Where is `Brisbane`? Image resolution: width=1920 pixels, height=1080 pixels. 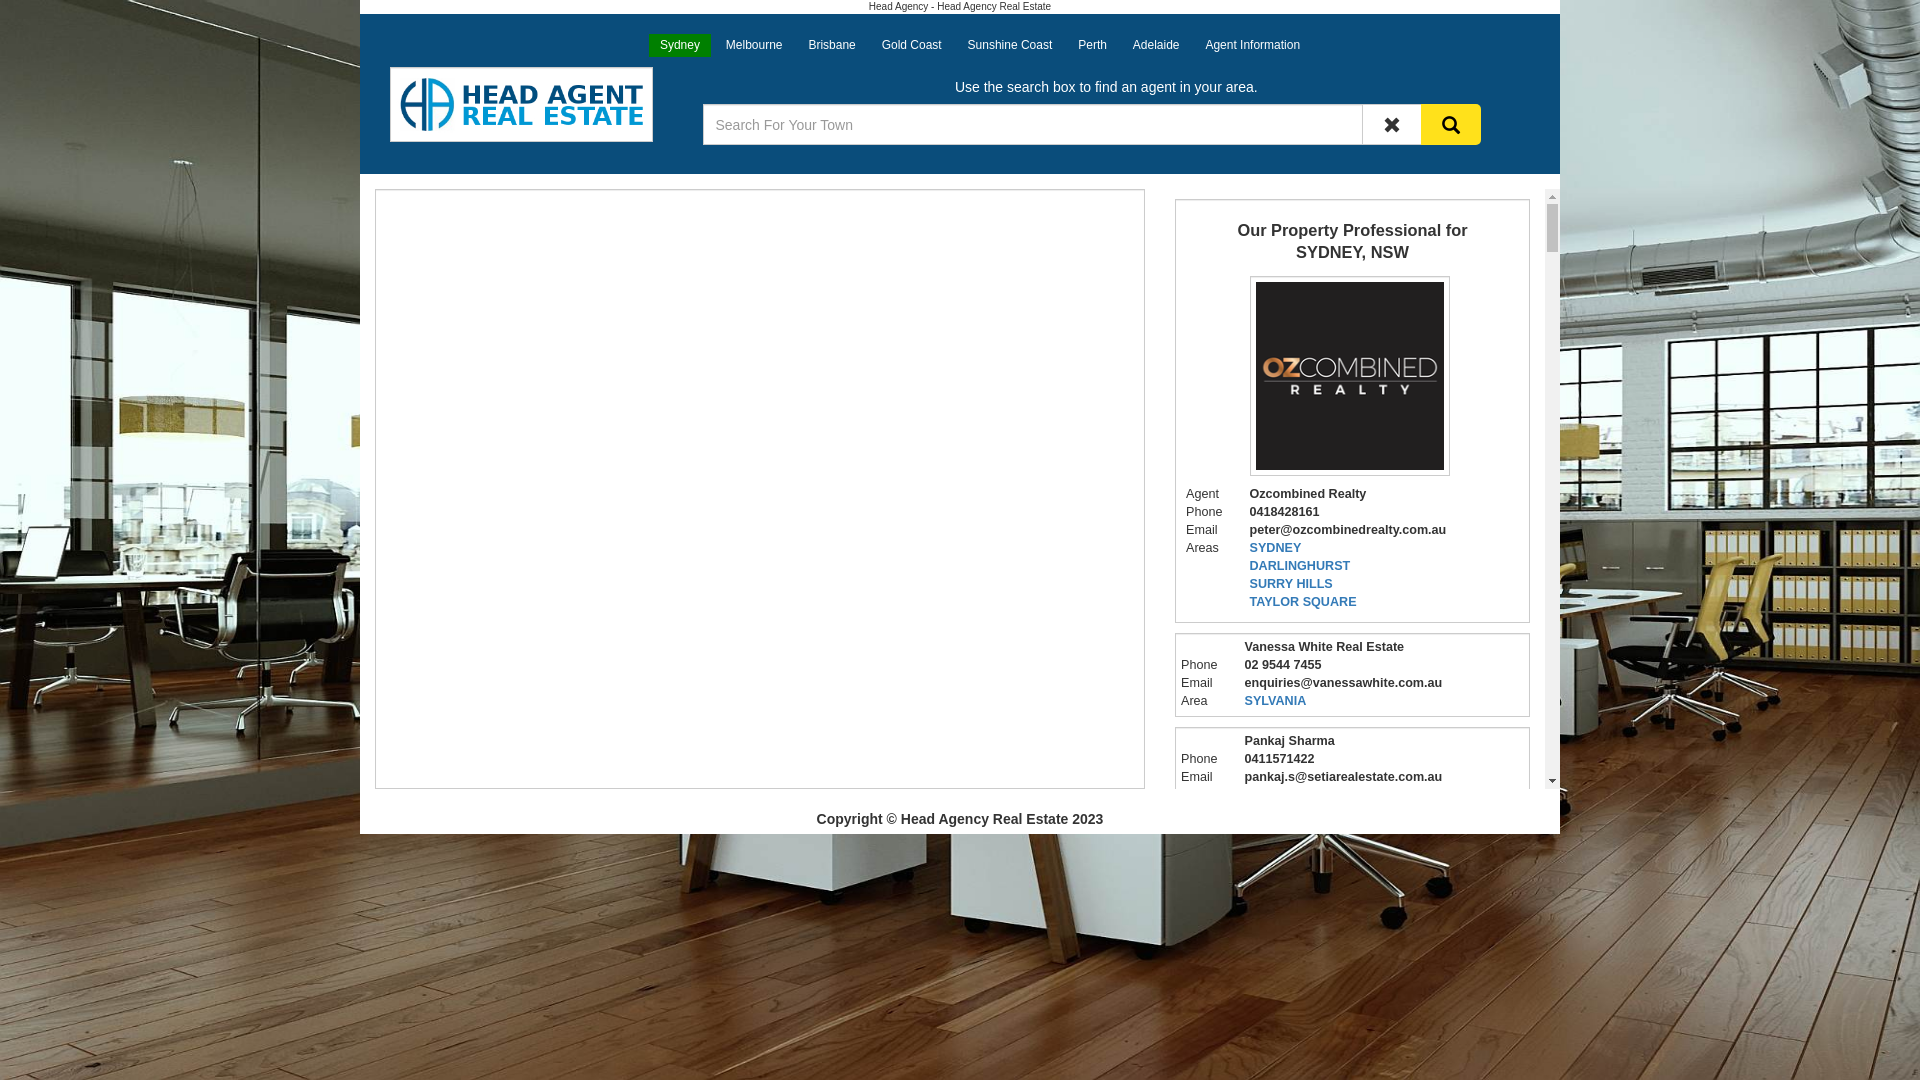
Brisbane is located at coordinates (832, 45).